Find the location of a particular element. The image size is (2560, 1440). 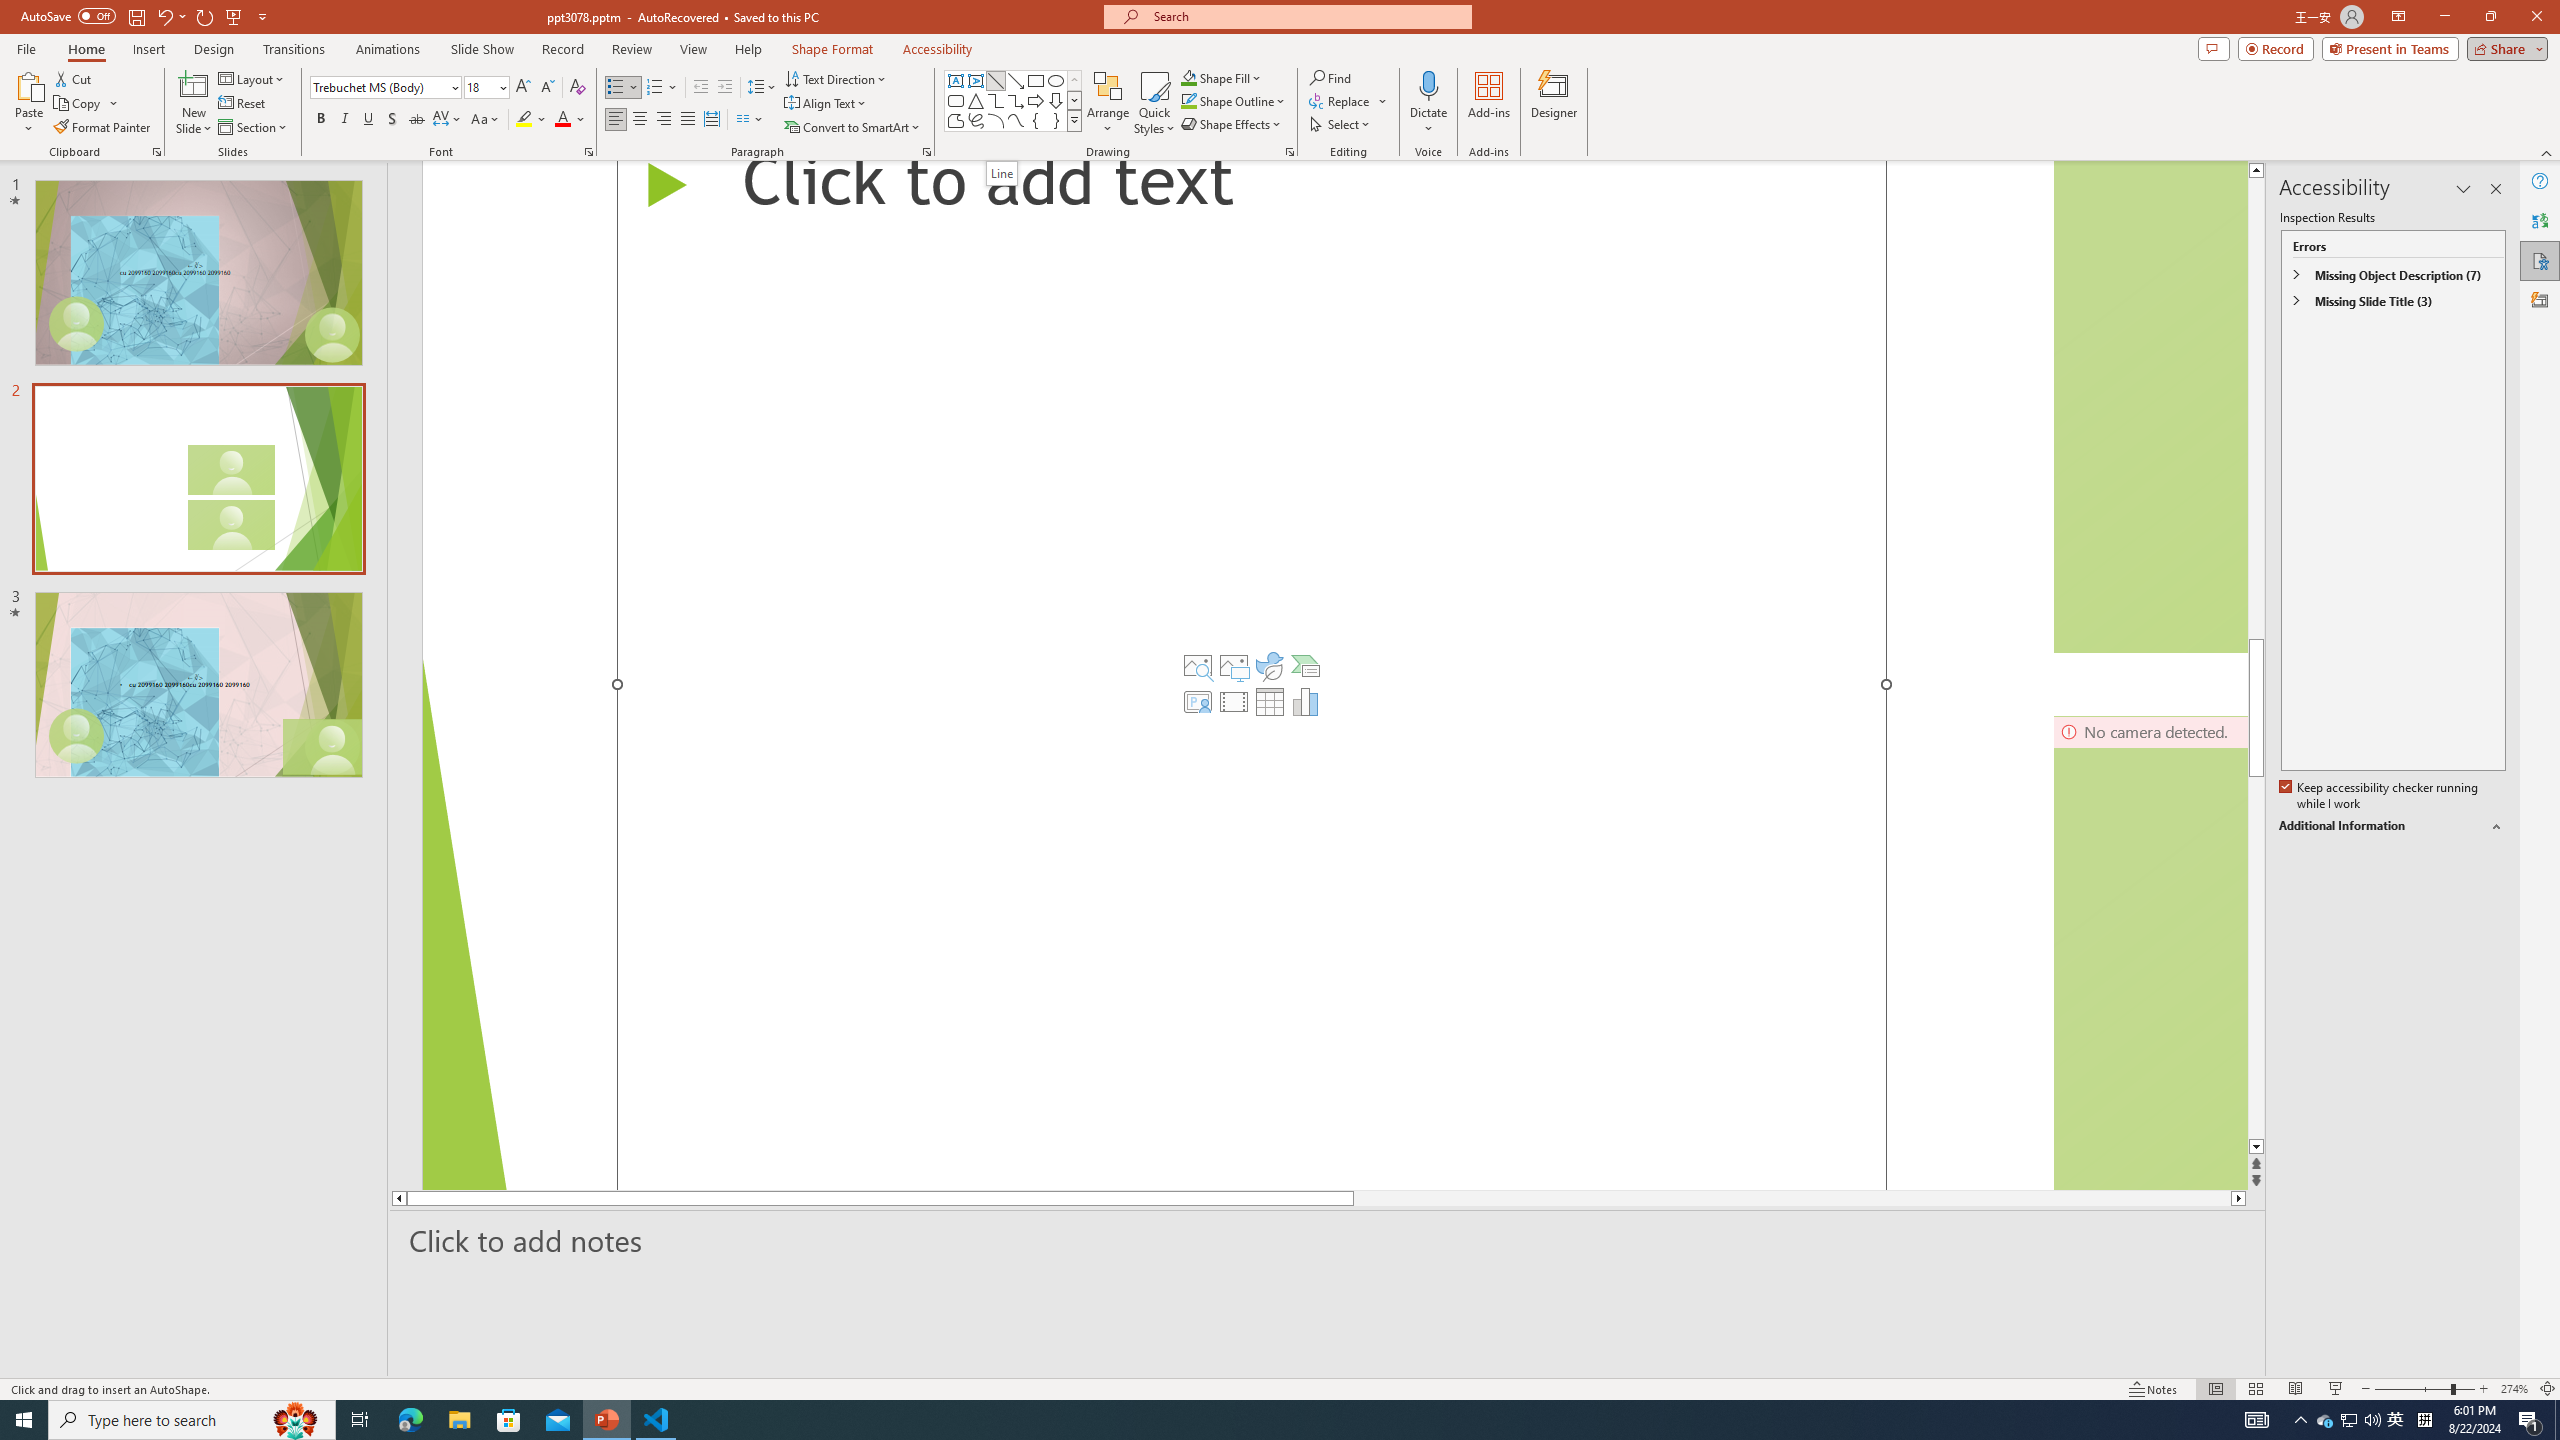

Insert Video is located at coordinates (1234, 702).